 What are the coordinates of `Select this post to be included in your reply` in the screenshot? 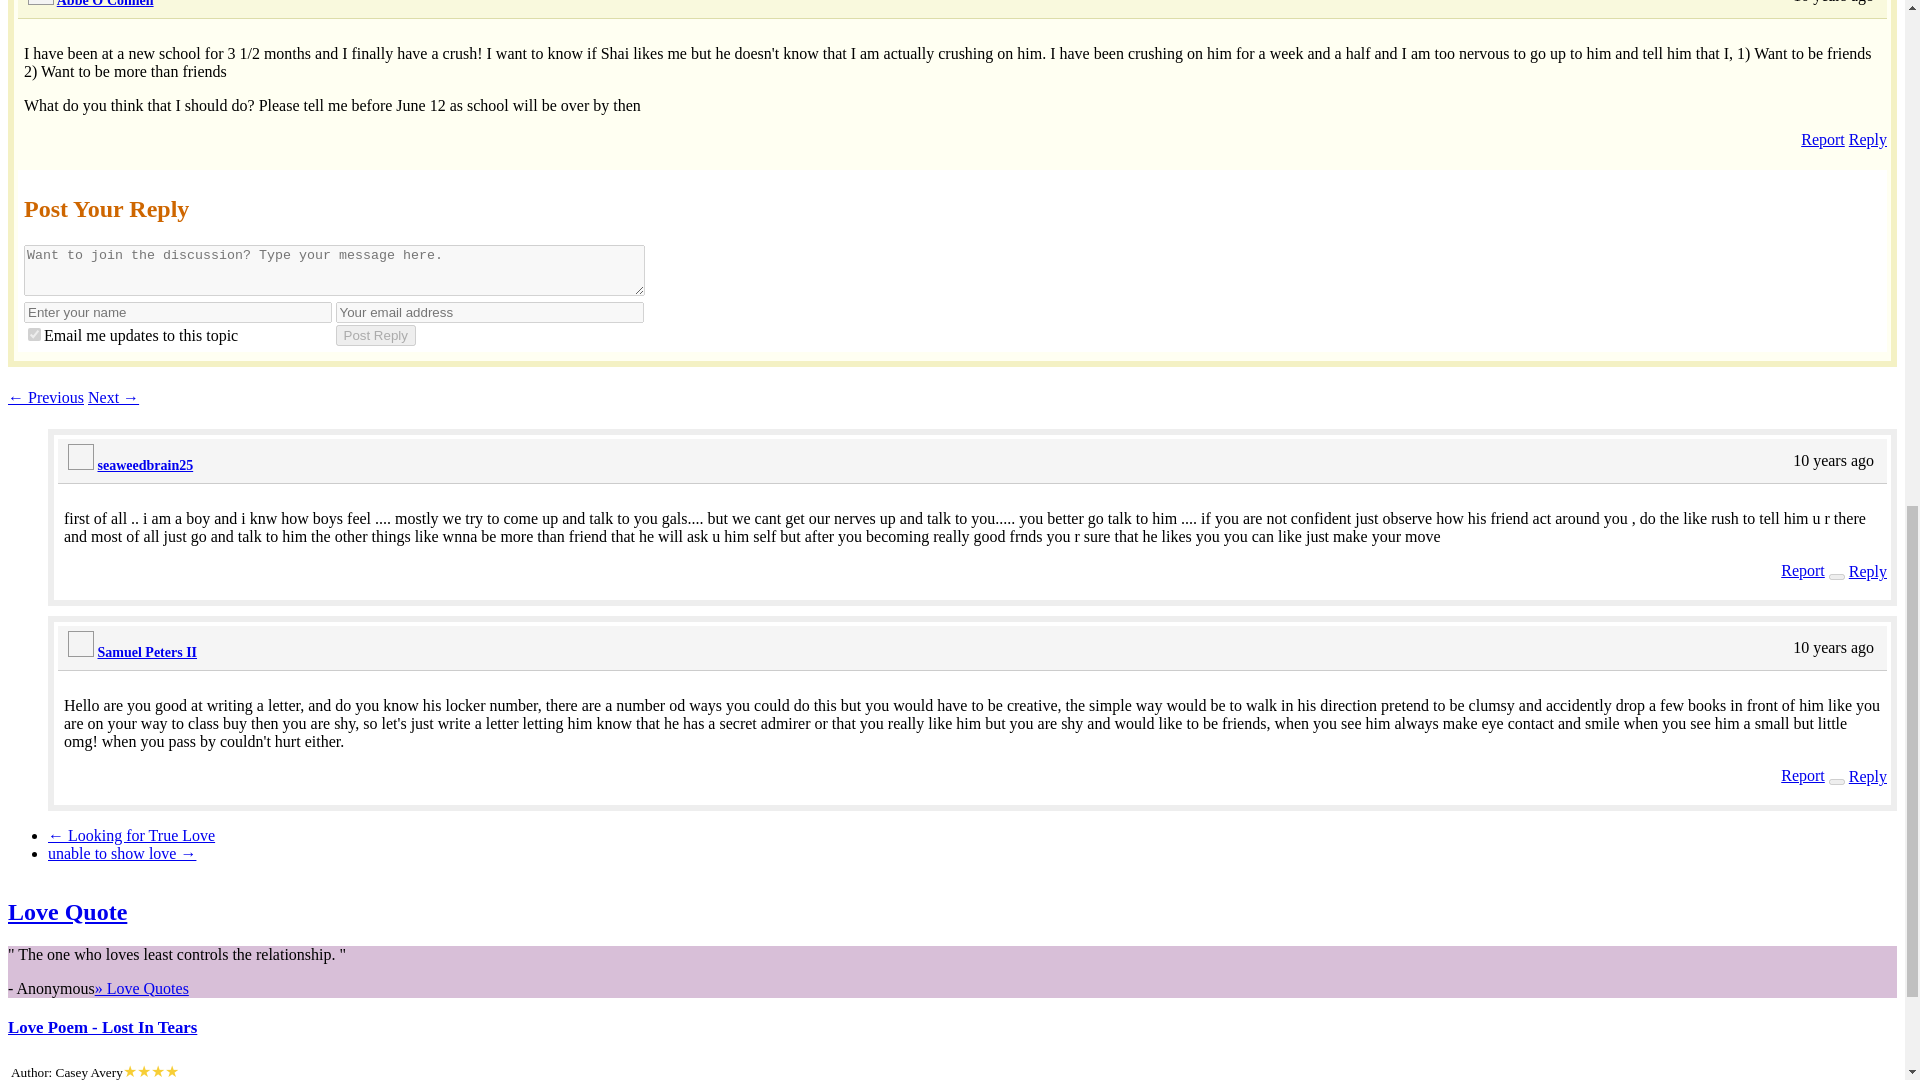 It's located at (1837, 576).